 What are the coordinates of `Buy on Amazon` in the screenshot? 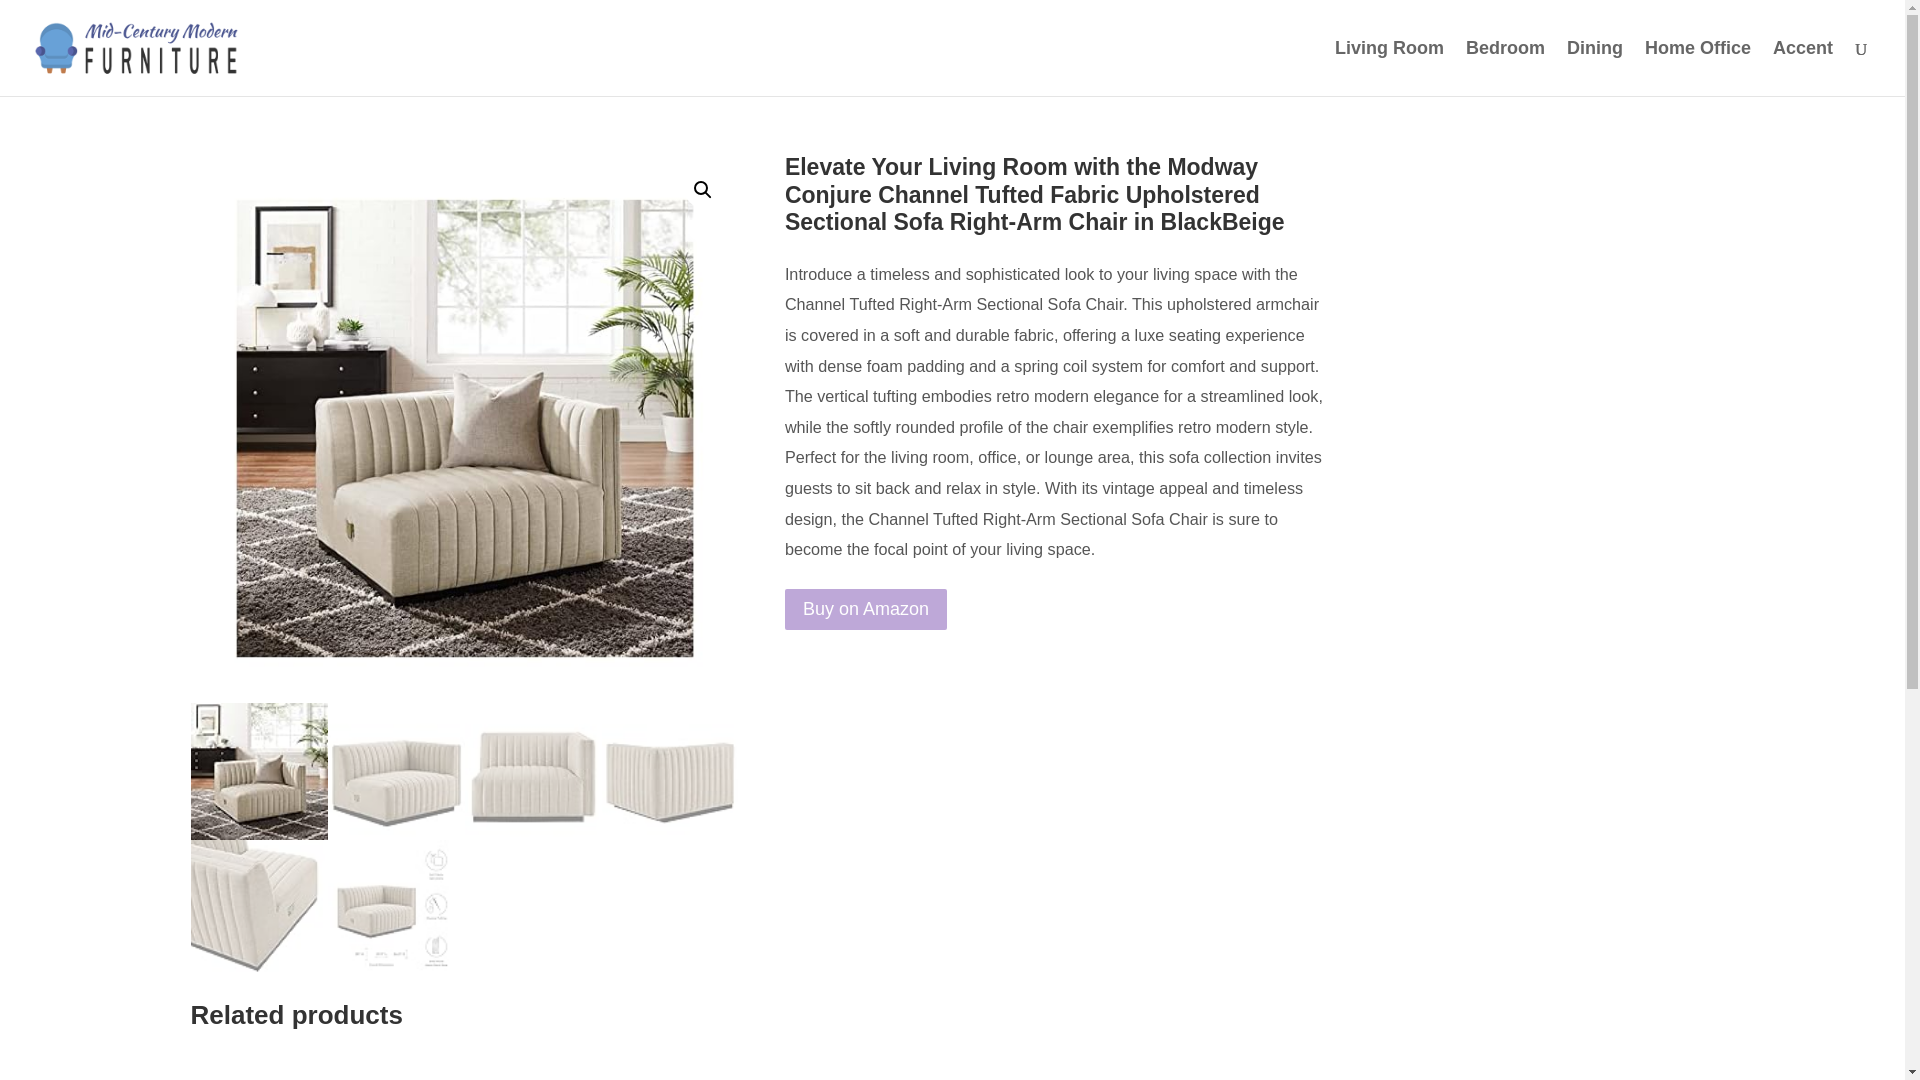 It's located at (866, 608).